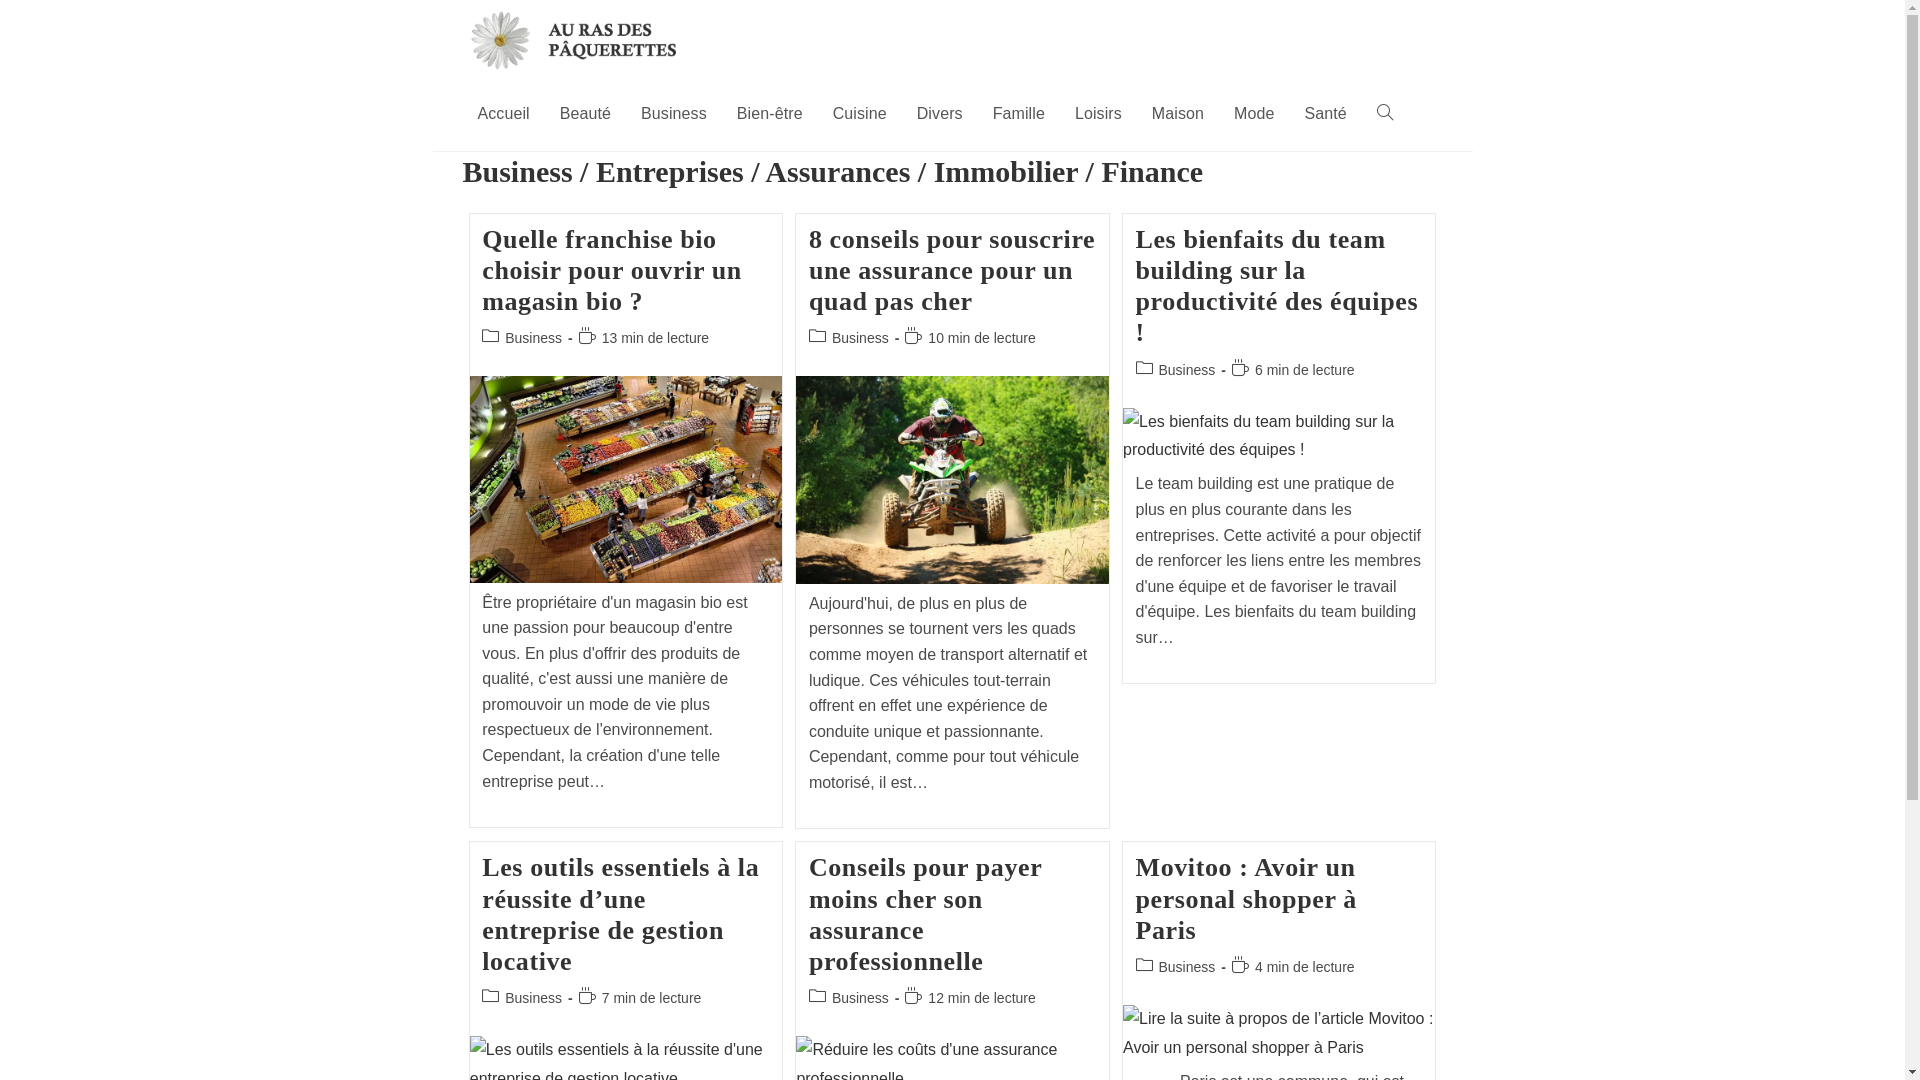 The image size is (1920, 1080). What do you see at coordinates (1254, 114) in the screenshot?
I see `Mode` at bounding box center [1254, 114].